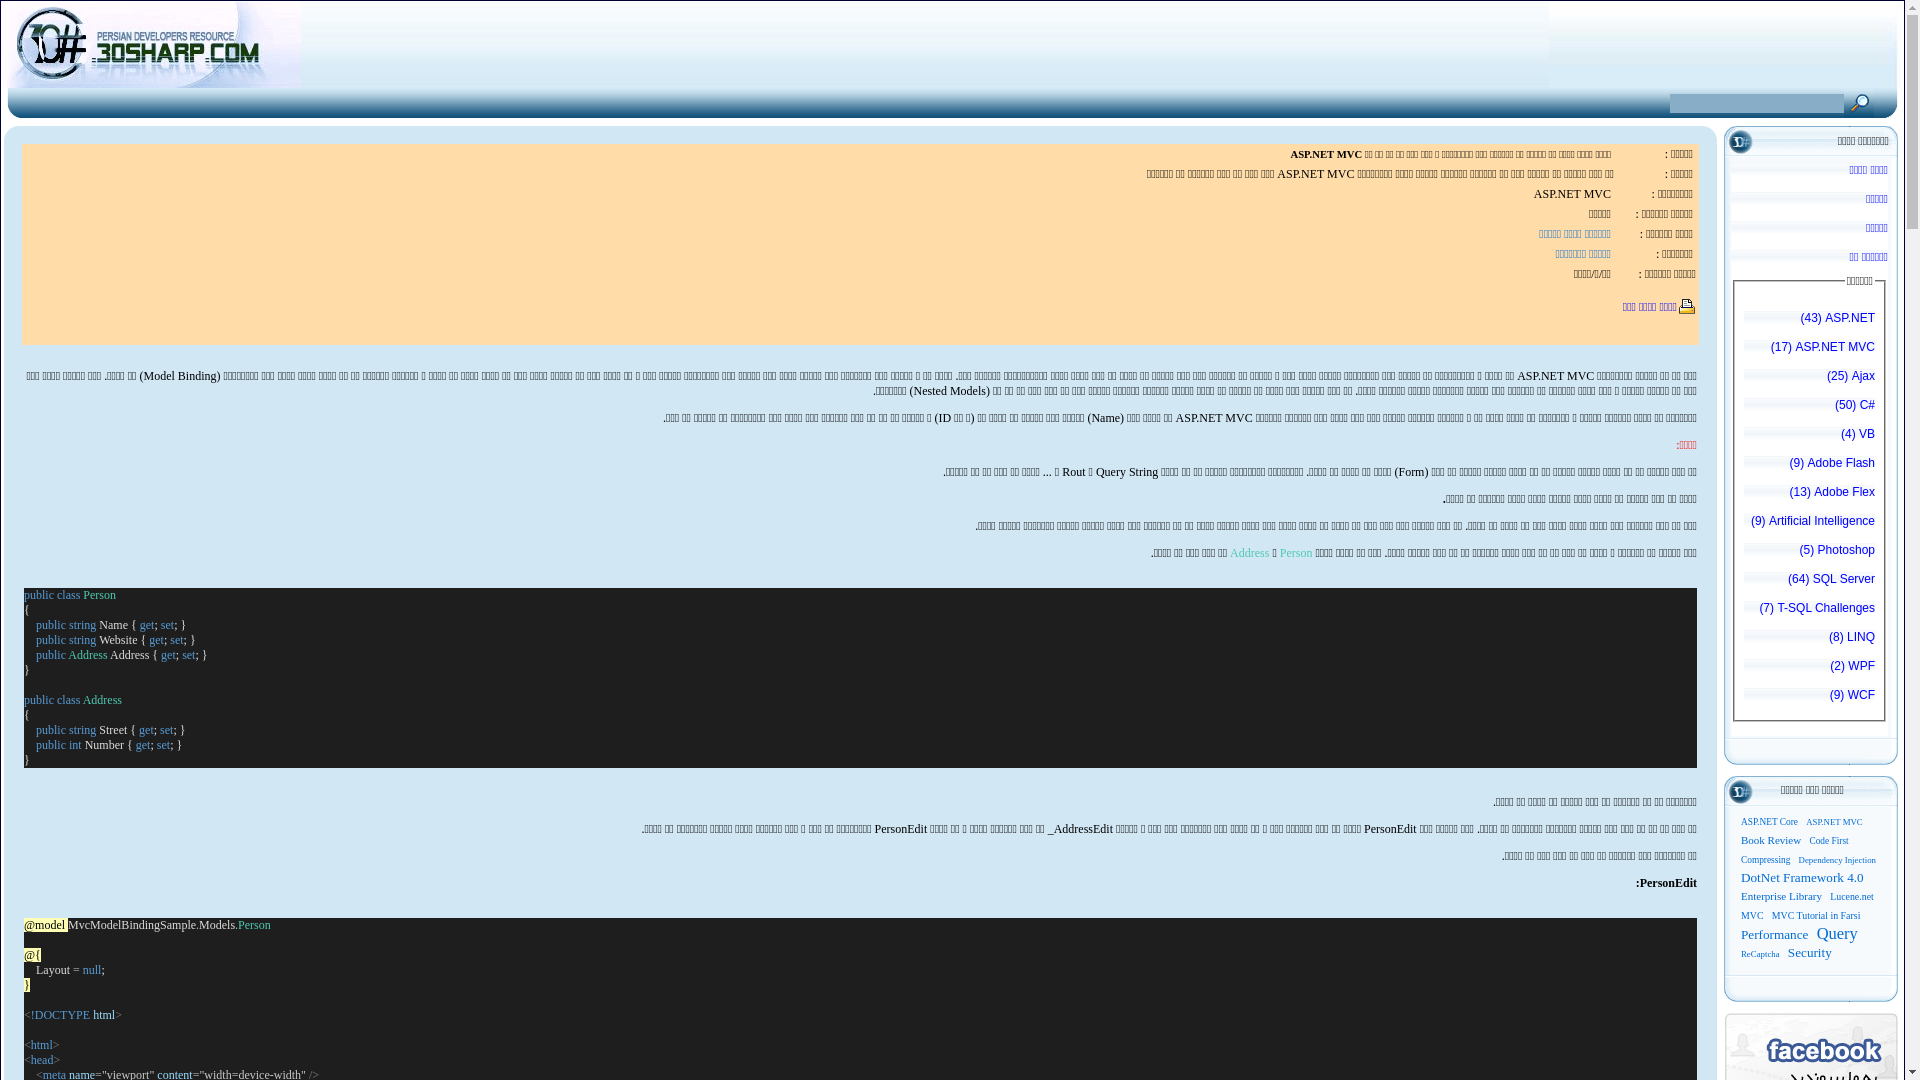  What do you see at coordinates (1810, 671) in the screenshot?
I see `WPF (2)` at bounding box center [1810, 671].